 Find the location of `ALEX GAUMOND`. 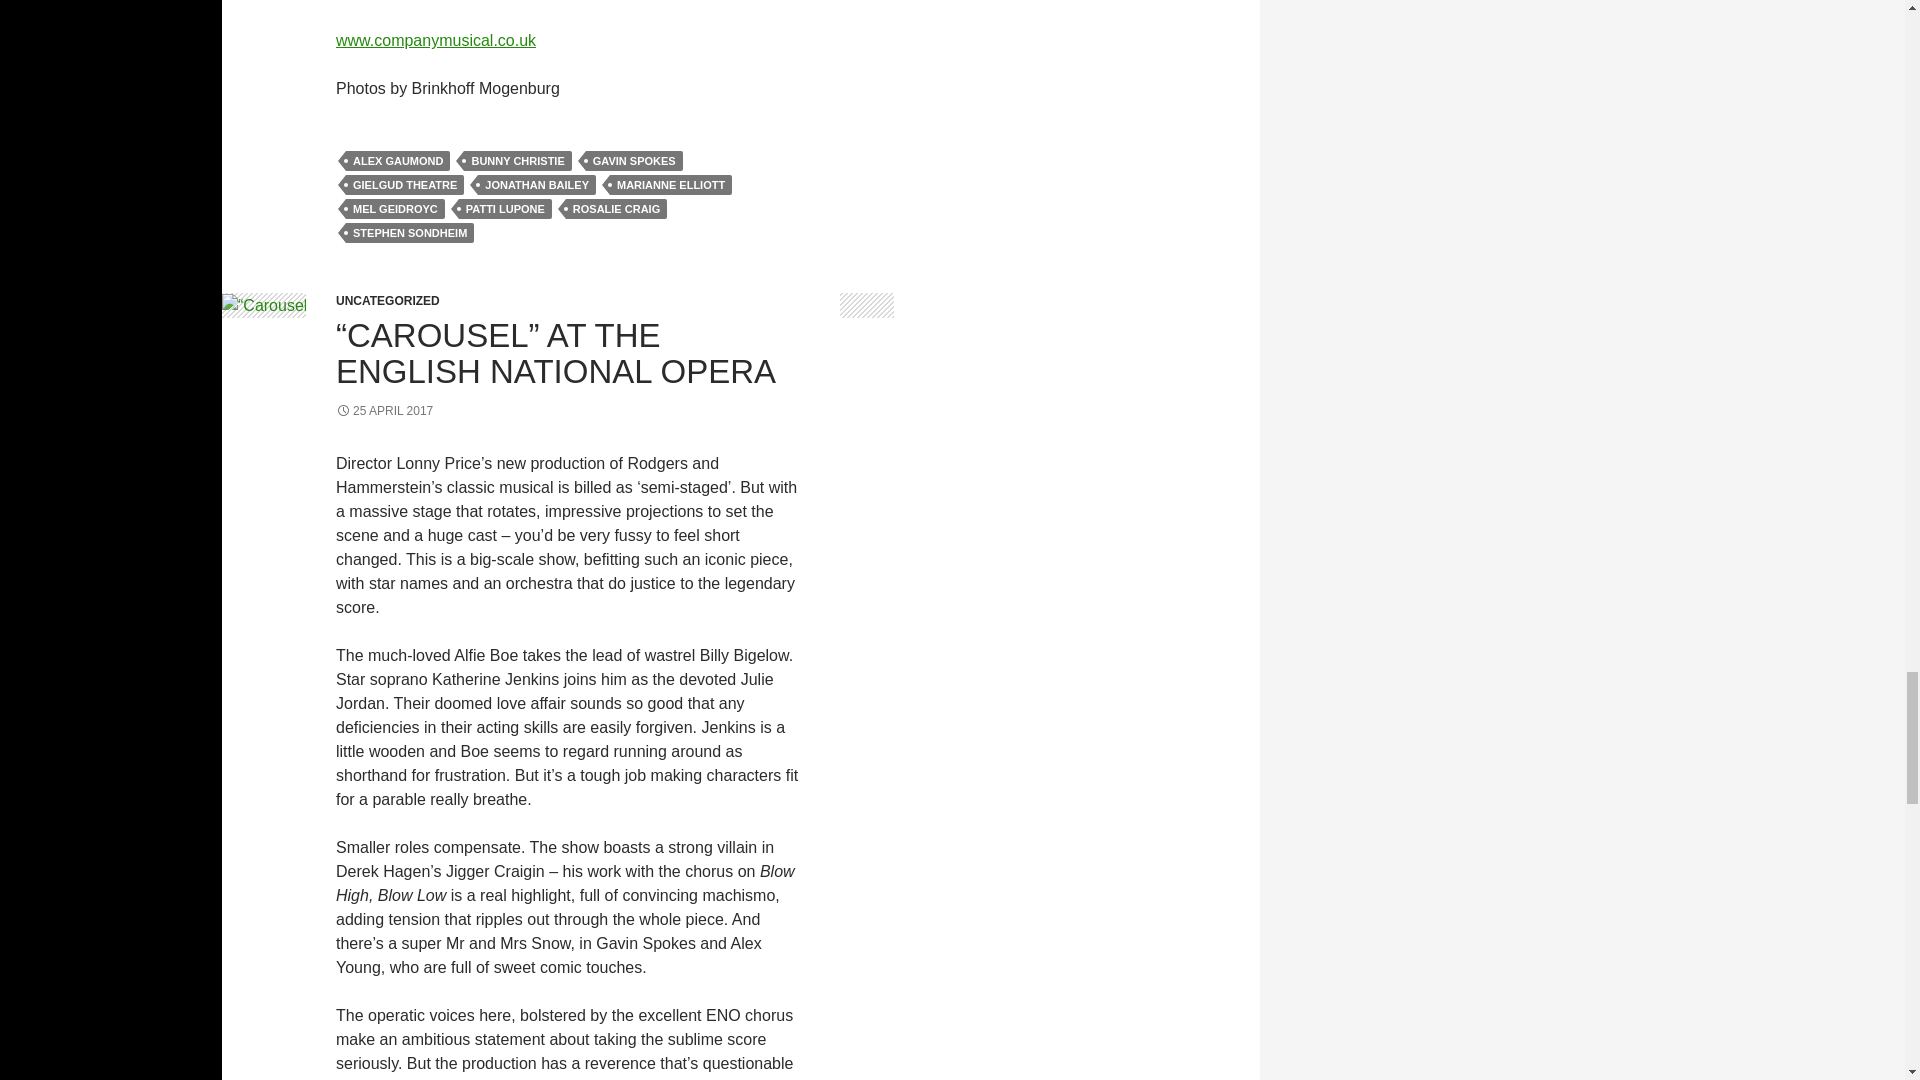

ALEX GAUMOND is located at coordinates (397, 160).